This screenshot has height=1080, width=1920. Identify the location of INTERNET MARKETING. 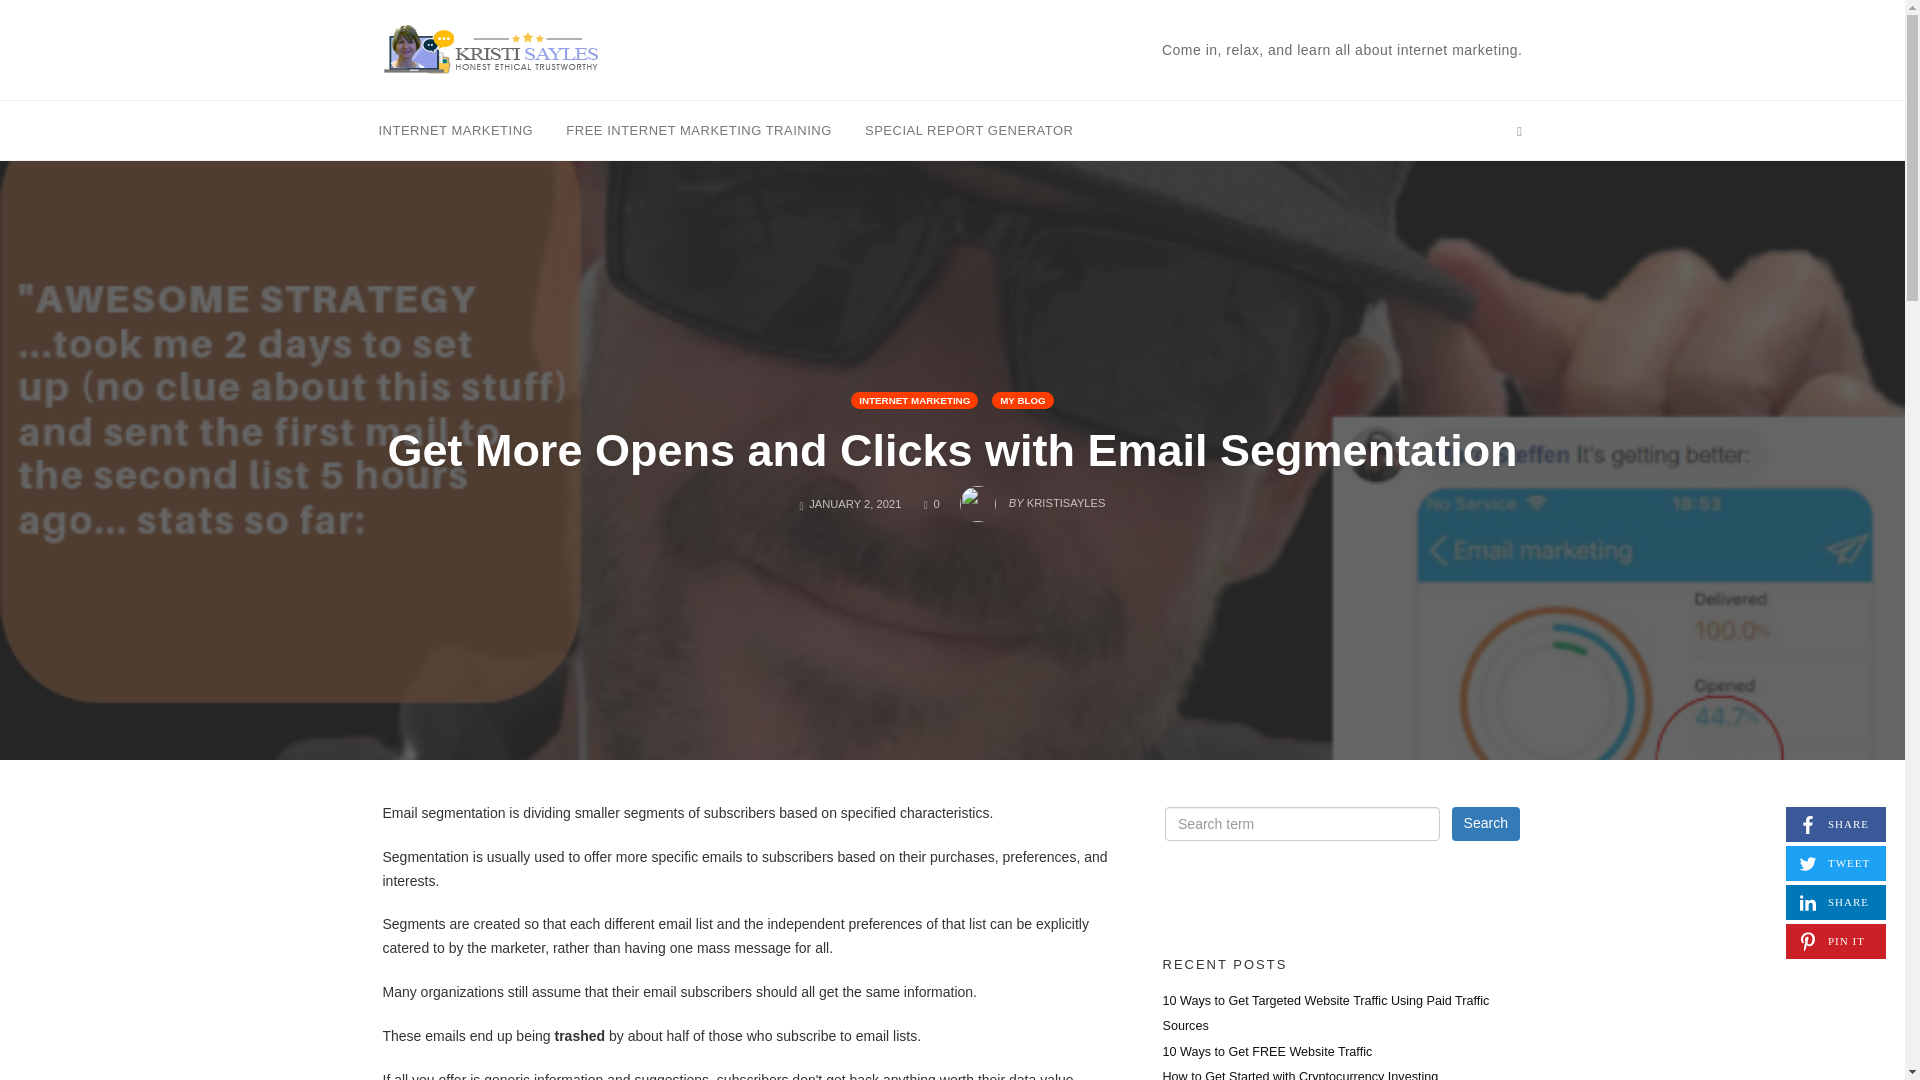
(914, 400).